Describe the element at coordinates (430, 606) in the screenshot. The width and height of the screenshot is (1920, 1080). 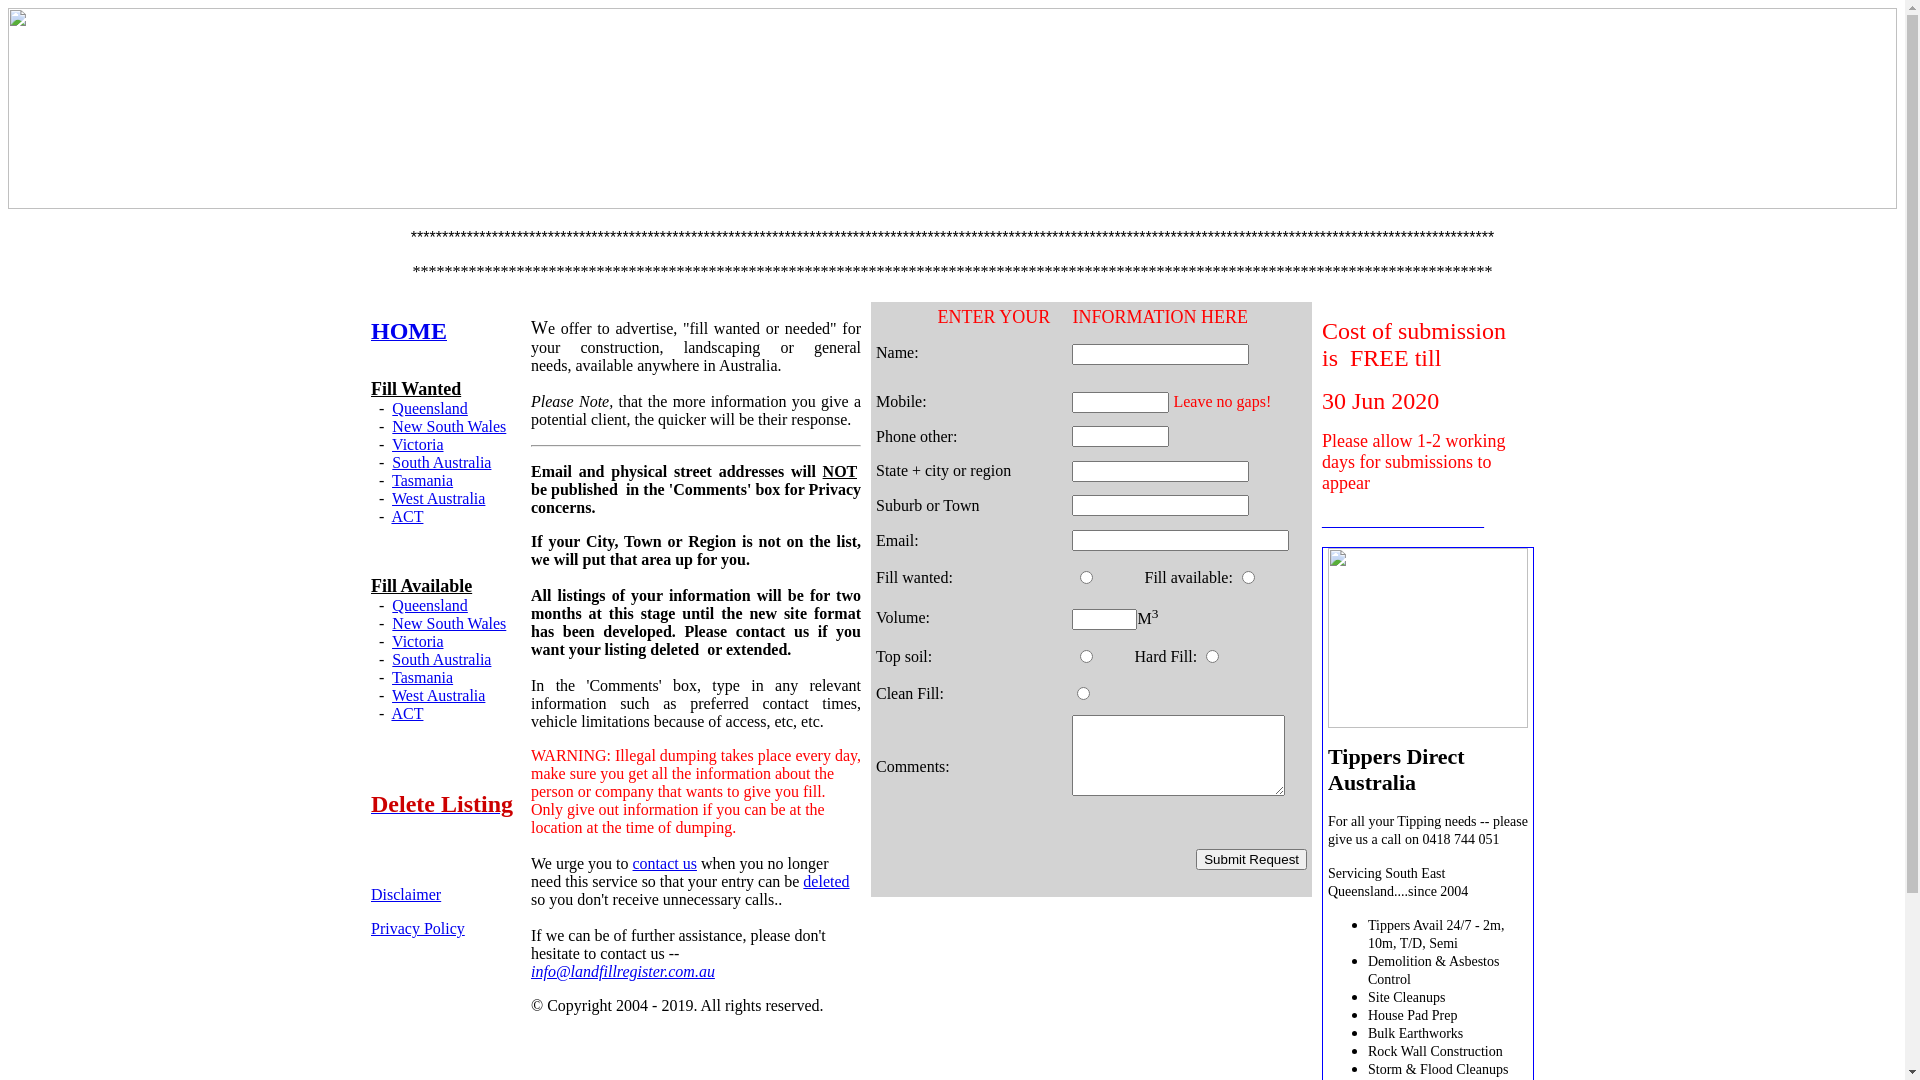
I see `Queensland` at that location.